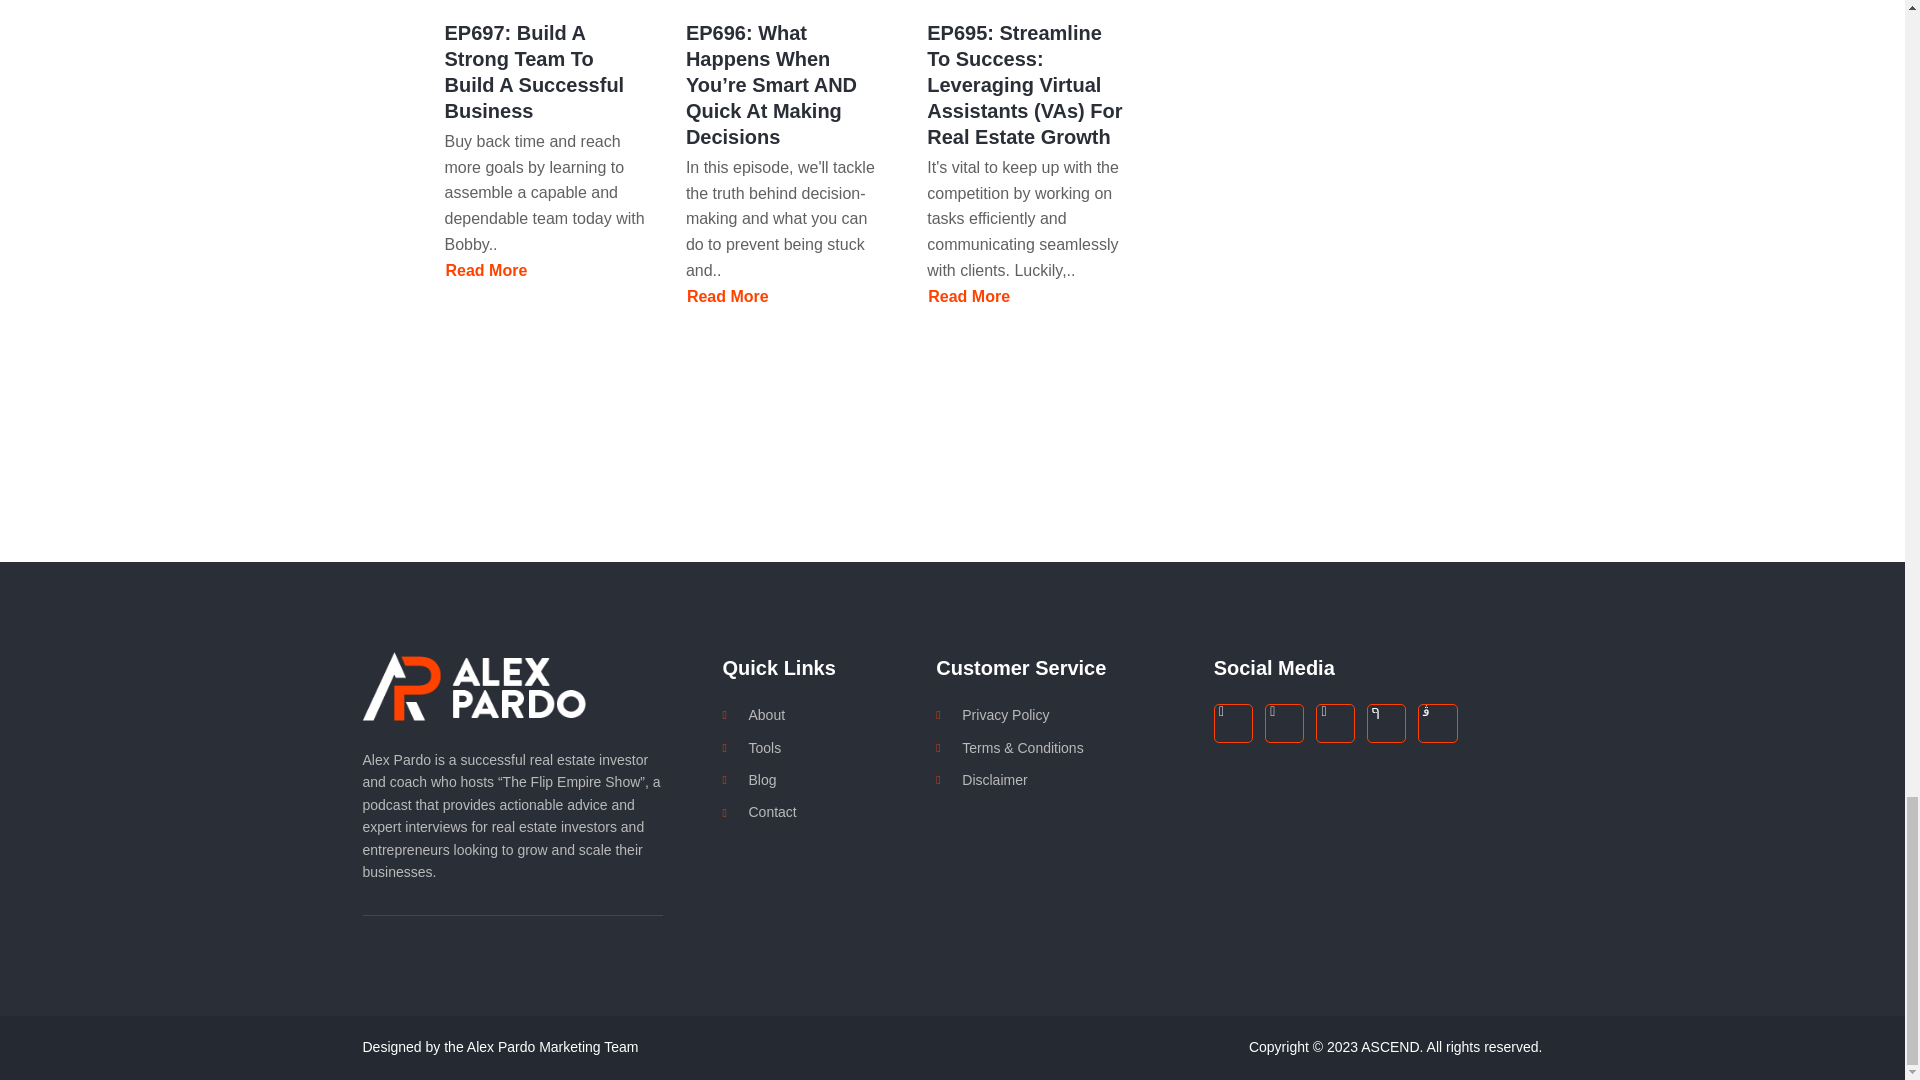  Describe the element at coordinates (486, 270) in the screenshot. I see `Read More` at that location.